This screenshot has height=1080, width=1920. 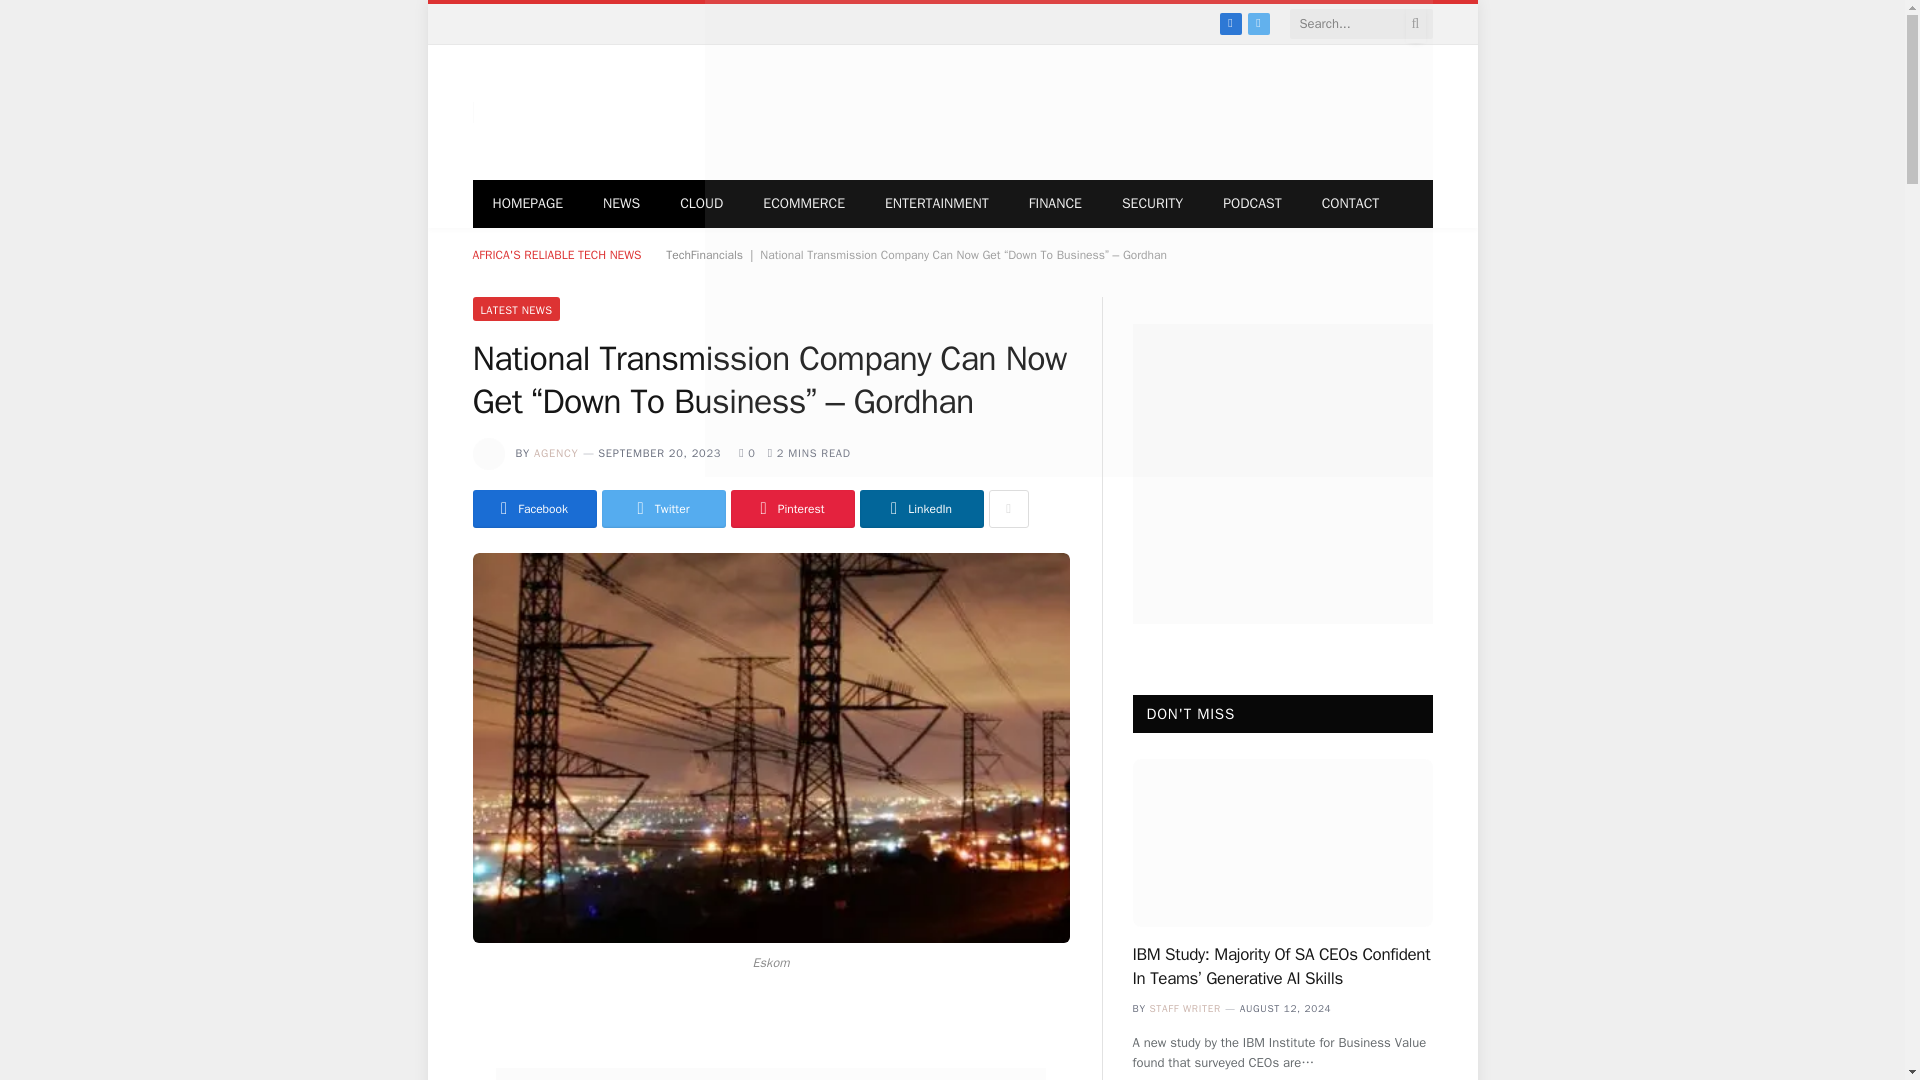 What do you see at coordinates (1252, 204) in the screenshot?
I see `PODCAST` at bounding box center [1252, 204].